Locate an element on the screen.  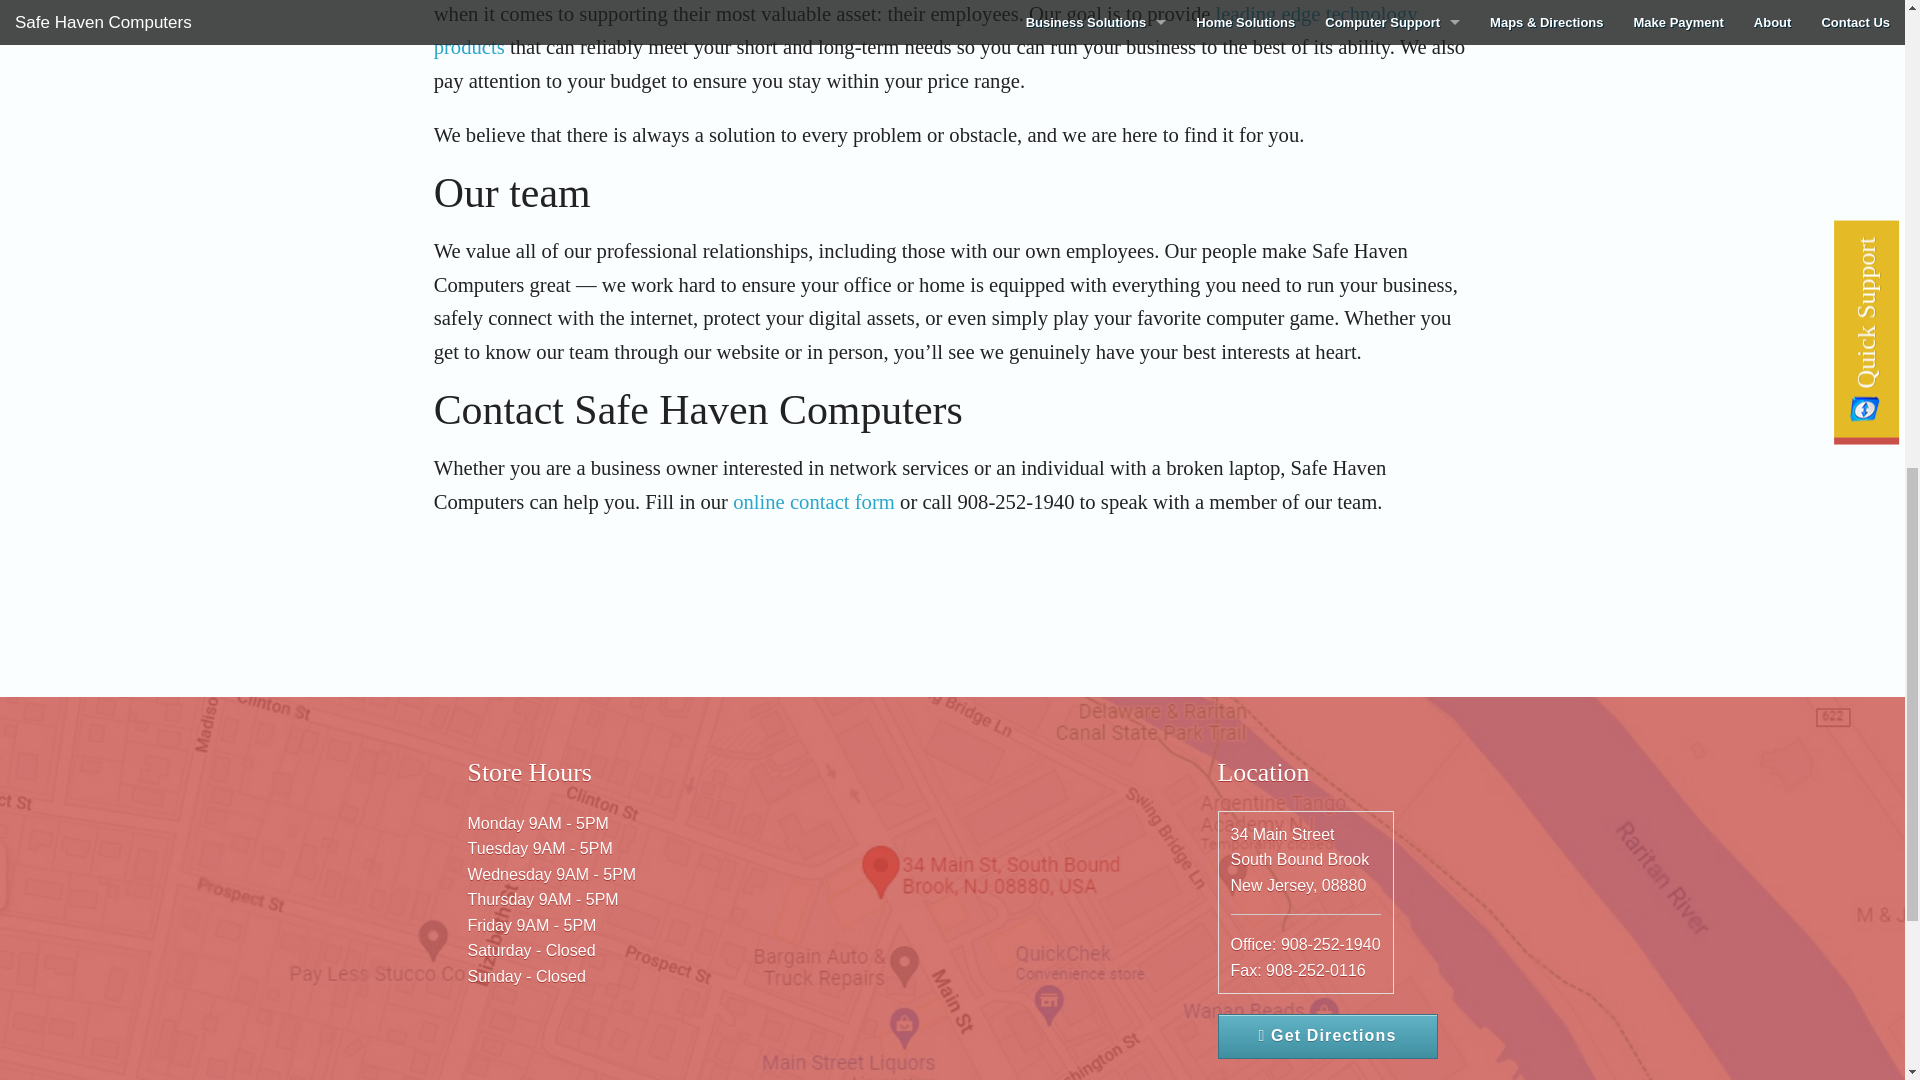
Contact Us is located at coordinates (814, 502).